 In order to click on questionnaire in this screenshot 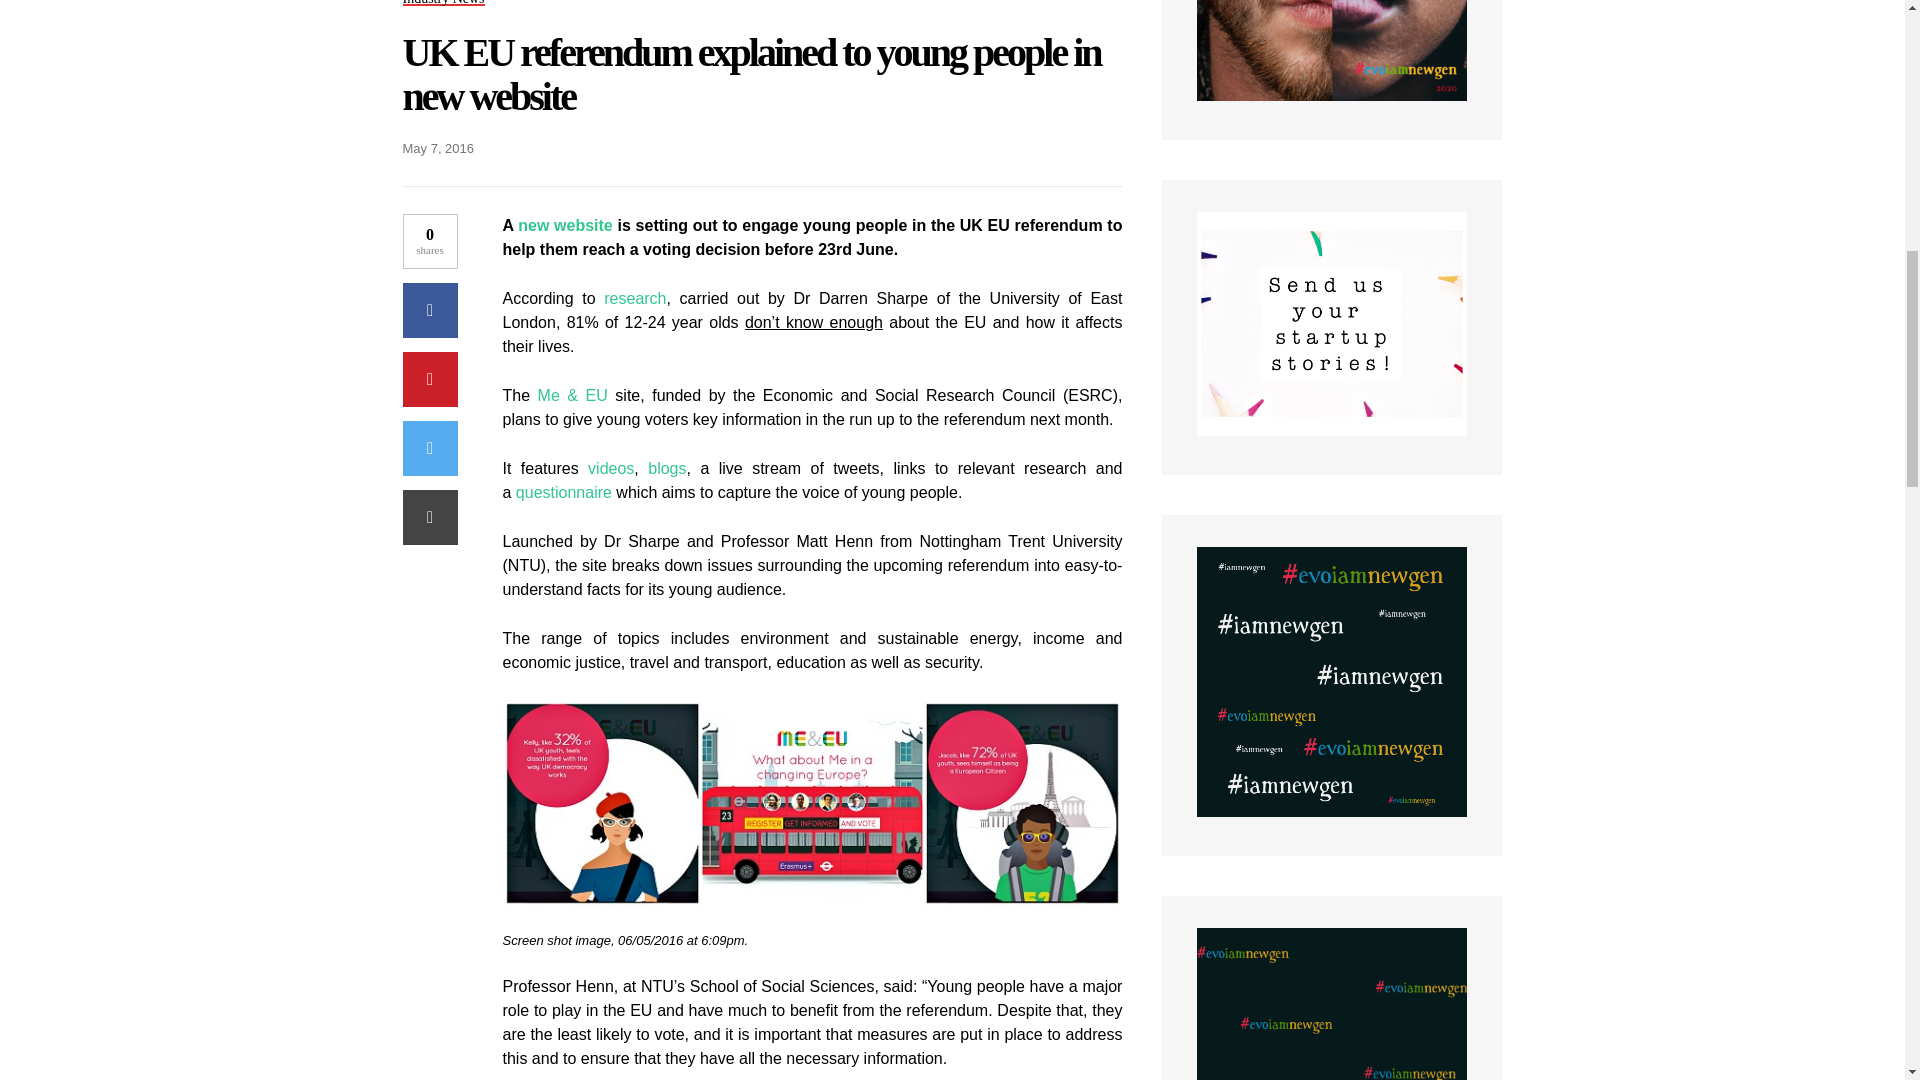, I will do `click(564, 492)`.